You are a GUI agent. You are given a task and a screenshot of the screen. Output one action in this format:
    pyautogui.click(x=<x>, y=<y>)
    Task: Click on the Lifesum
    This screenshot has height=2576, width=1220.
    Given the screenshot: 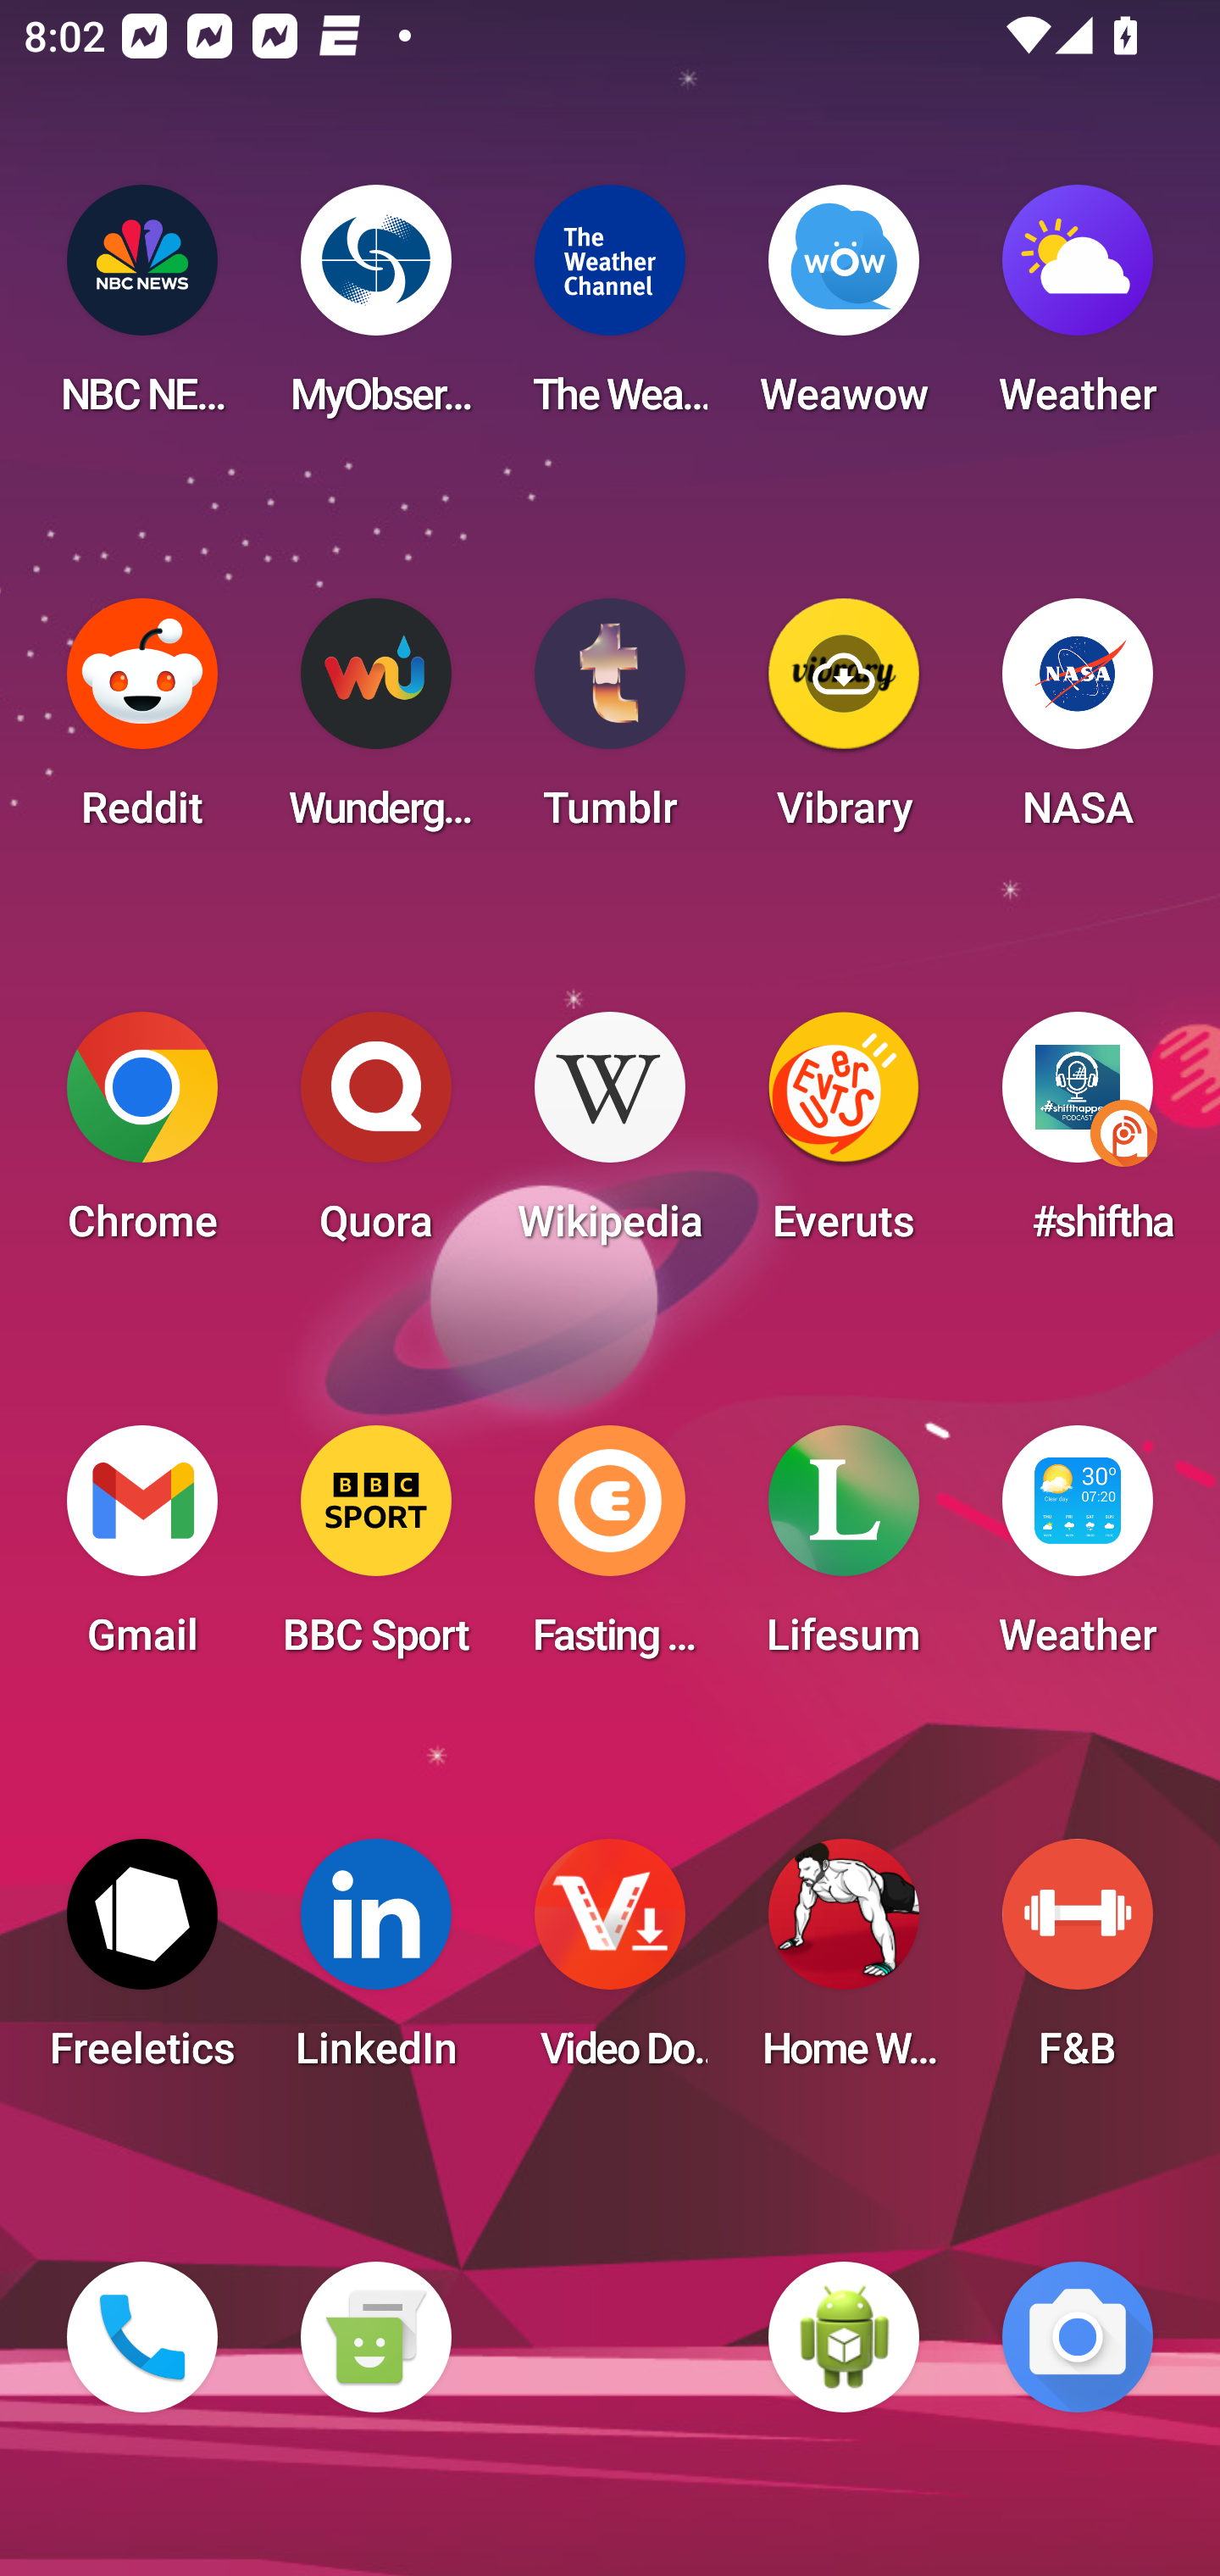 What is the action you would take?
    pyautogui.click(x=844, y=1551)
    